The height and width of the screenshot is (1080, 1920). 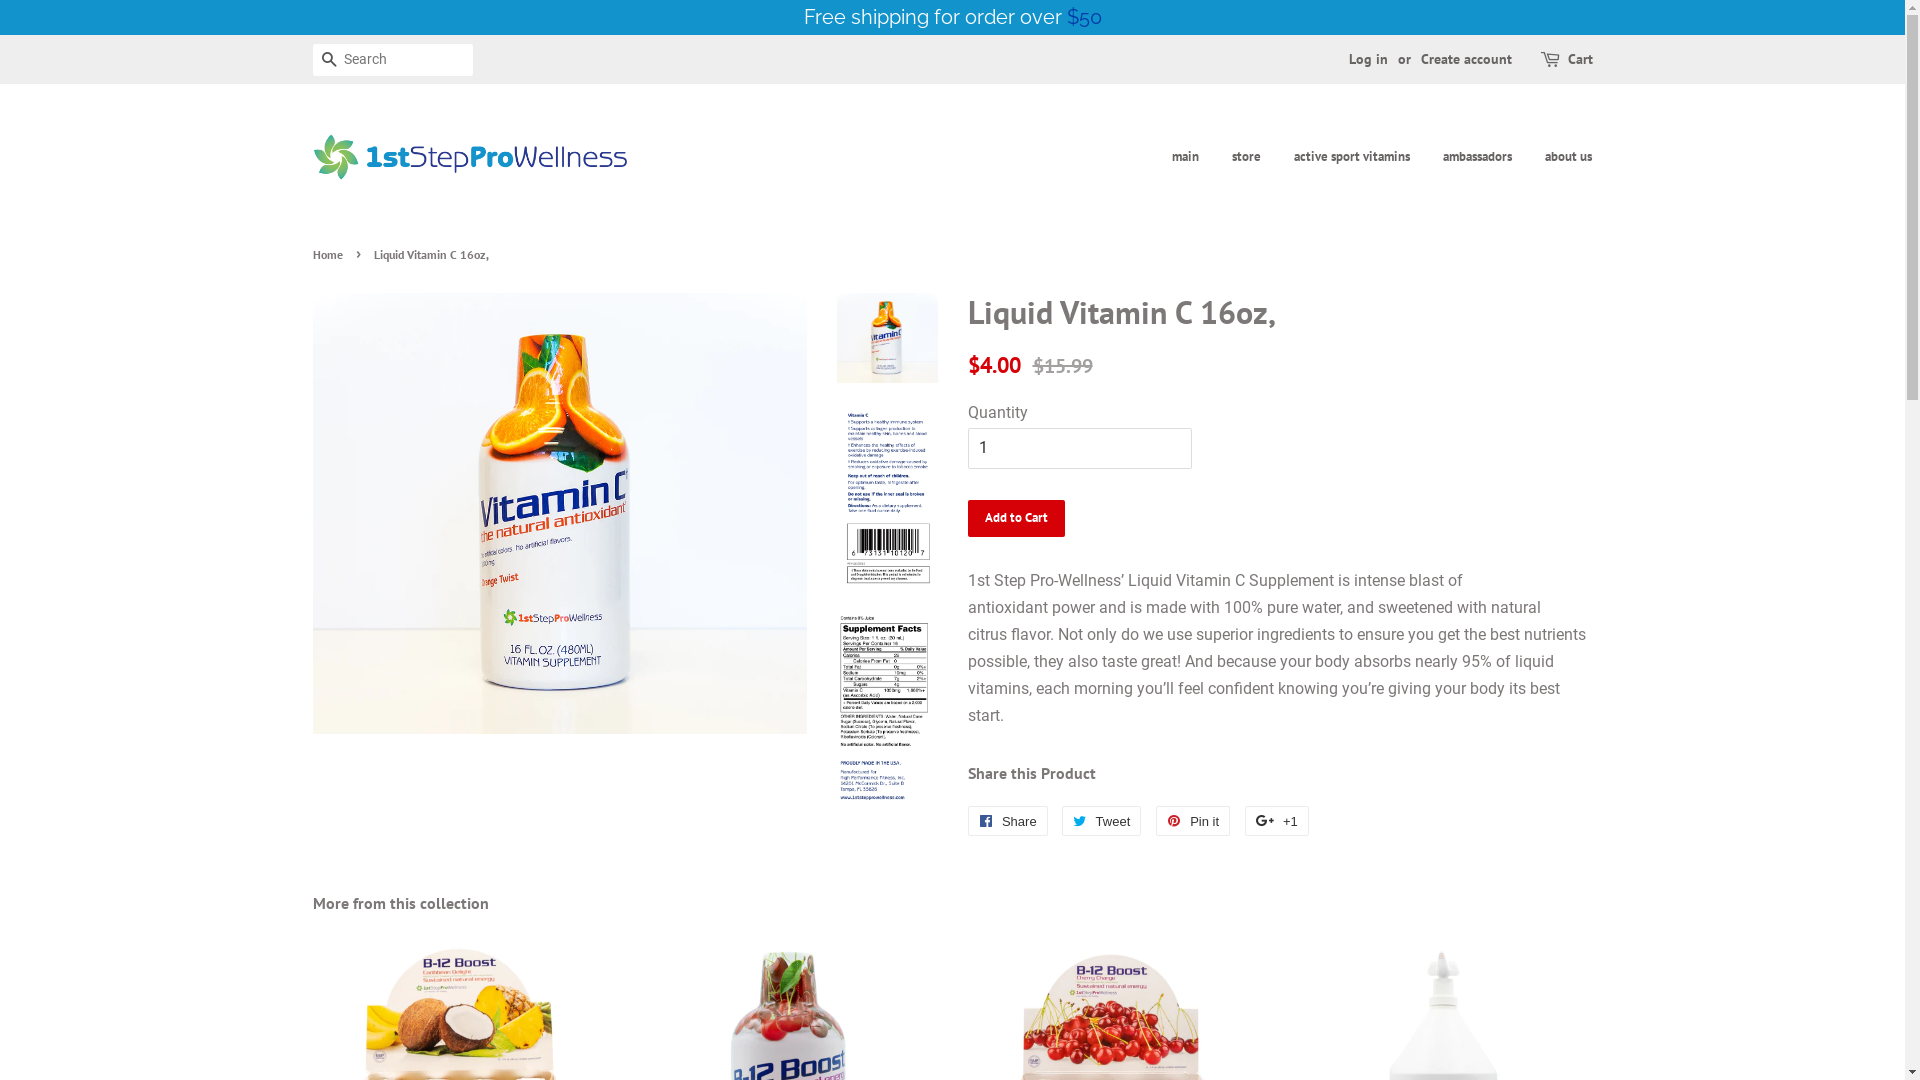 I want to click on about us, so click(x=1561, y=157).